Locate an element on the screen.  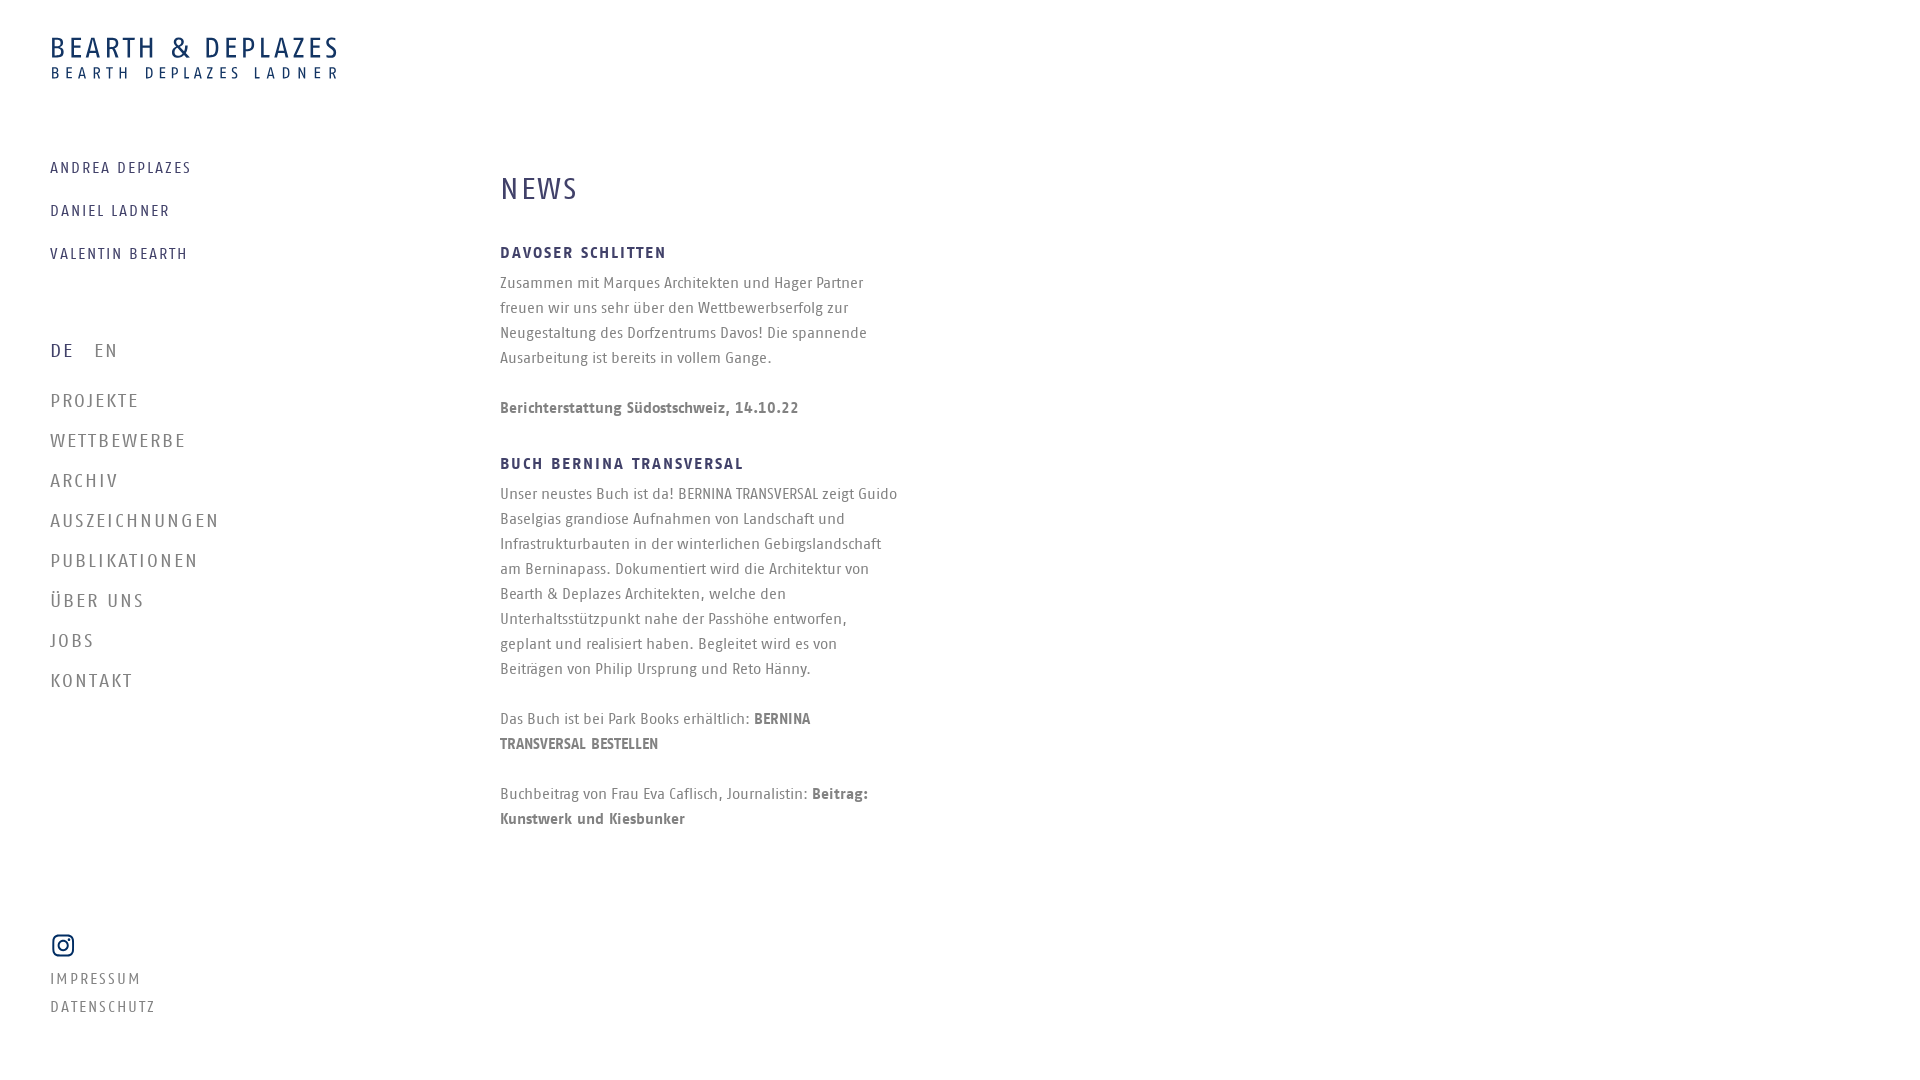
Beitrag: Kunstwerk und Kiesbunker is located at coordinates (684, 807).